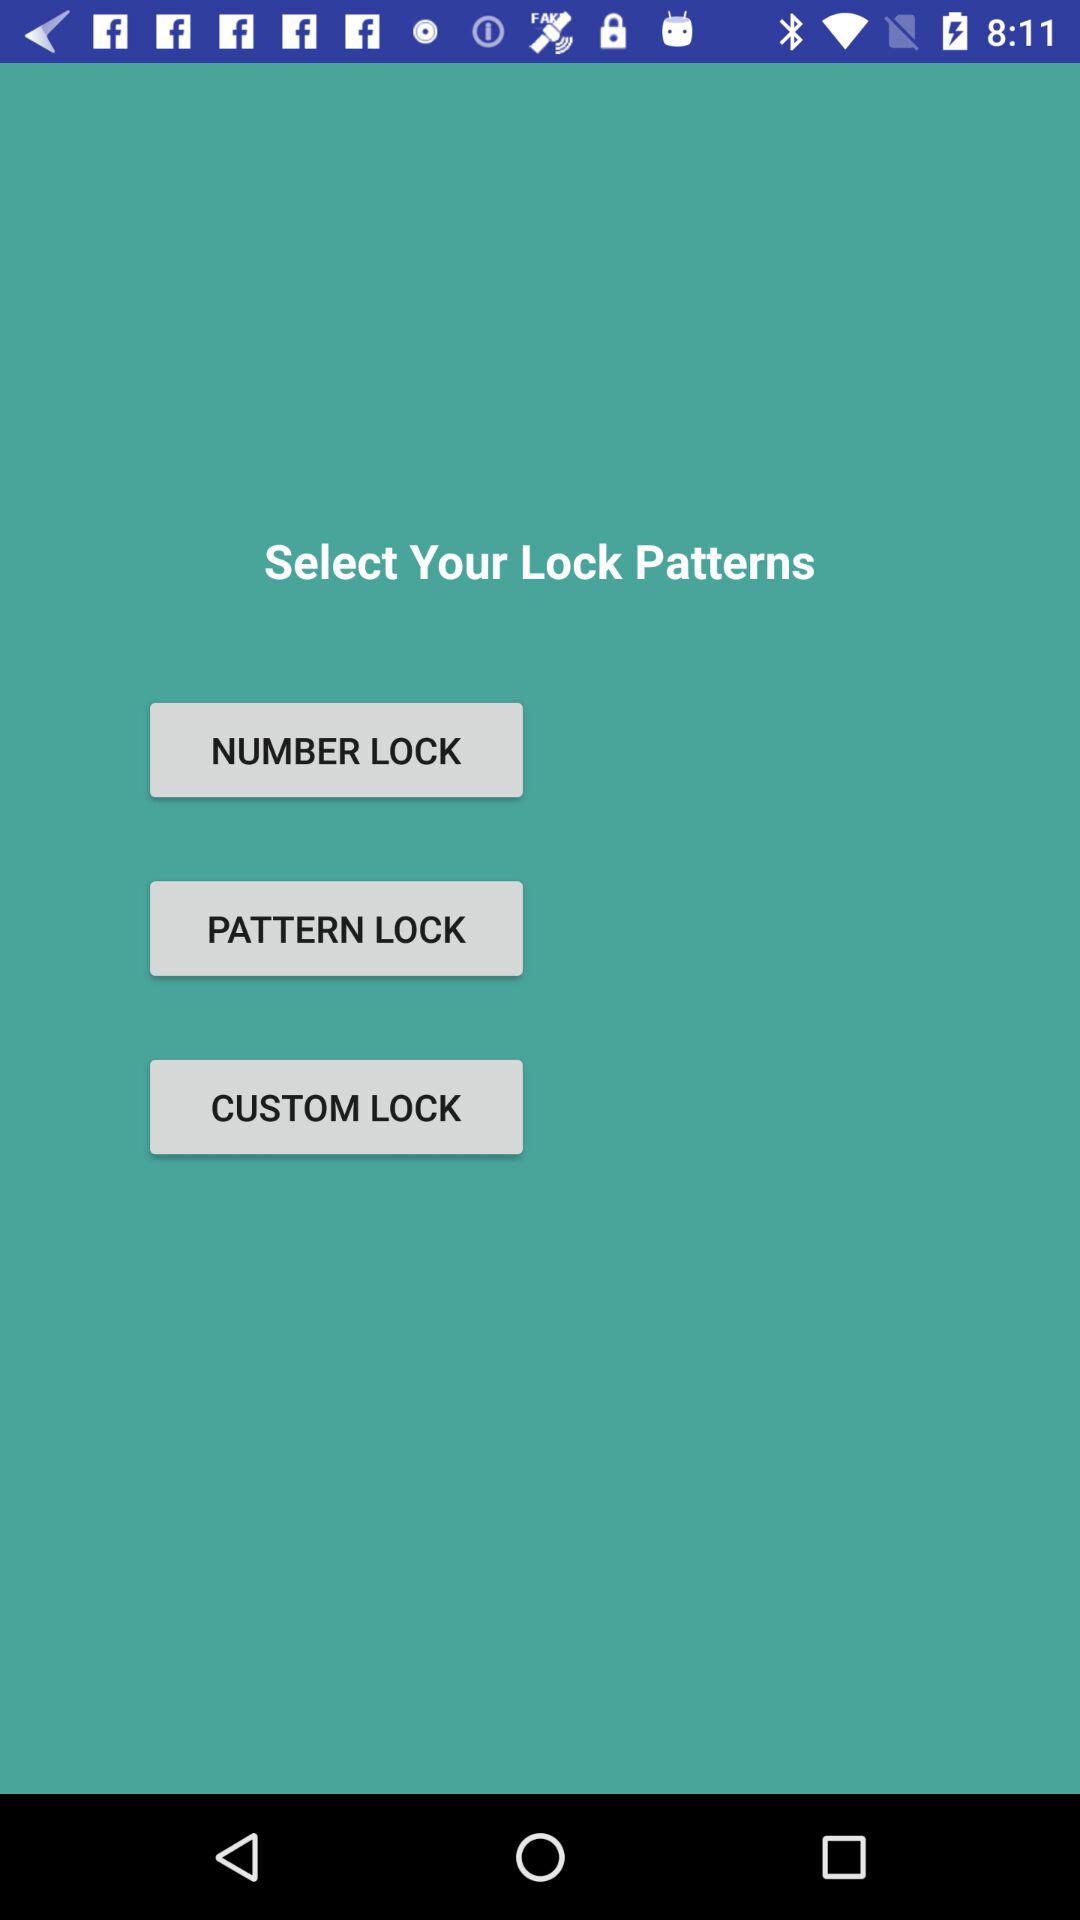 The width and height of the screenshot is (1080, 1920). Describe the element at coordinates (336, 1106) in the screenshot. I see `select the button below pattern lock icon` at that location.